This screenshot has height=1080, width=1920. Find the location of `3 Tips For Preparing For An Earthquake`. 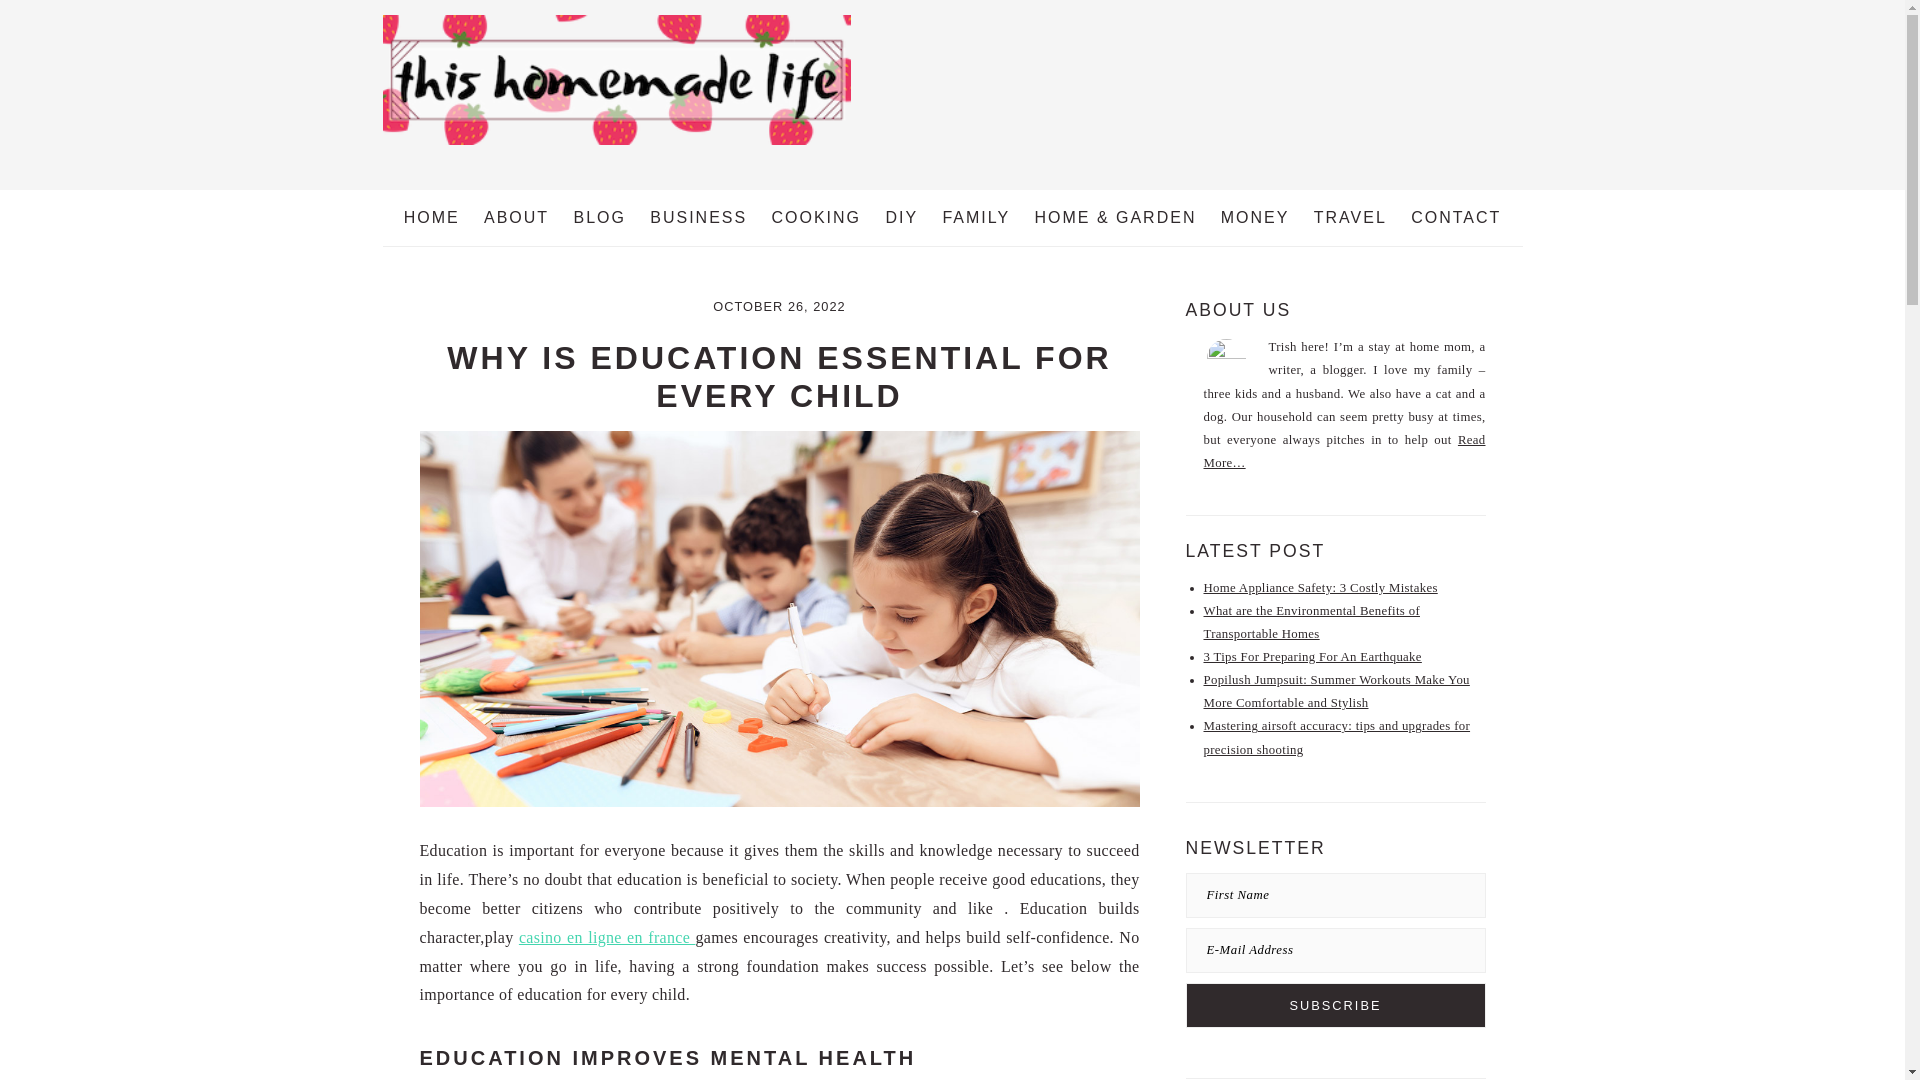

3 Tips For Preparing For An Earthquake is located at coordinates (1312, 657).